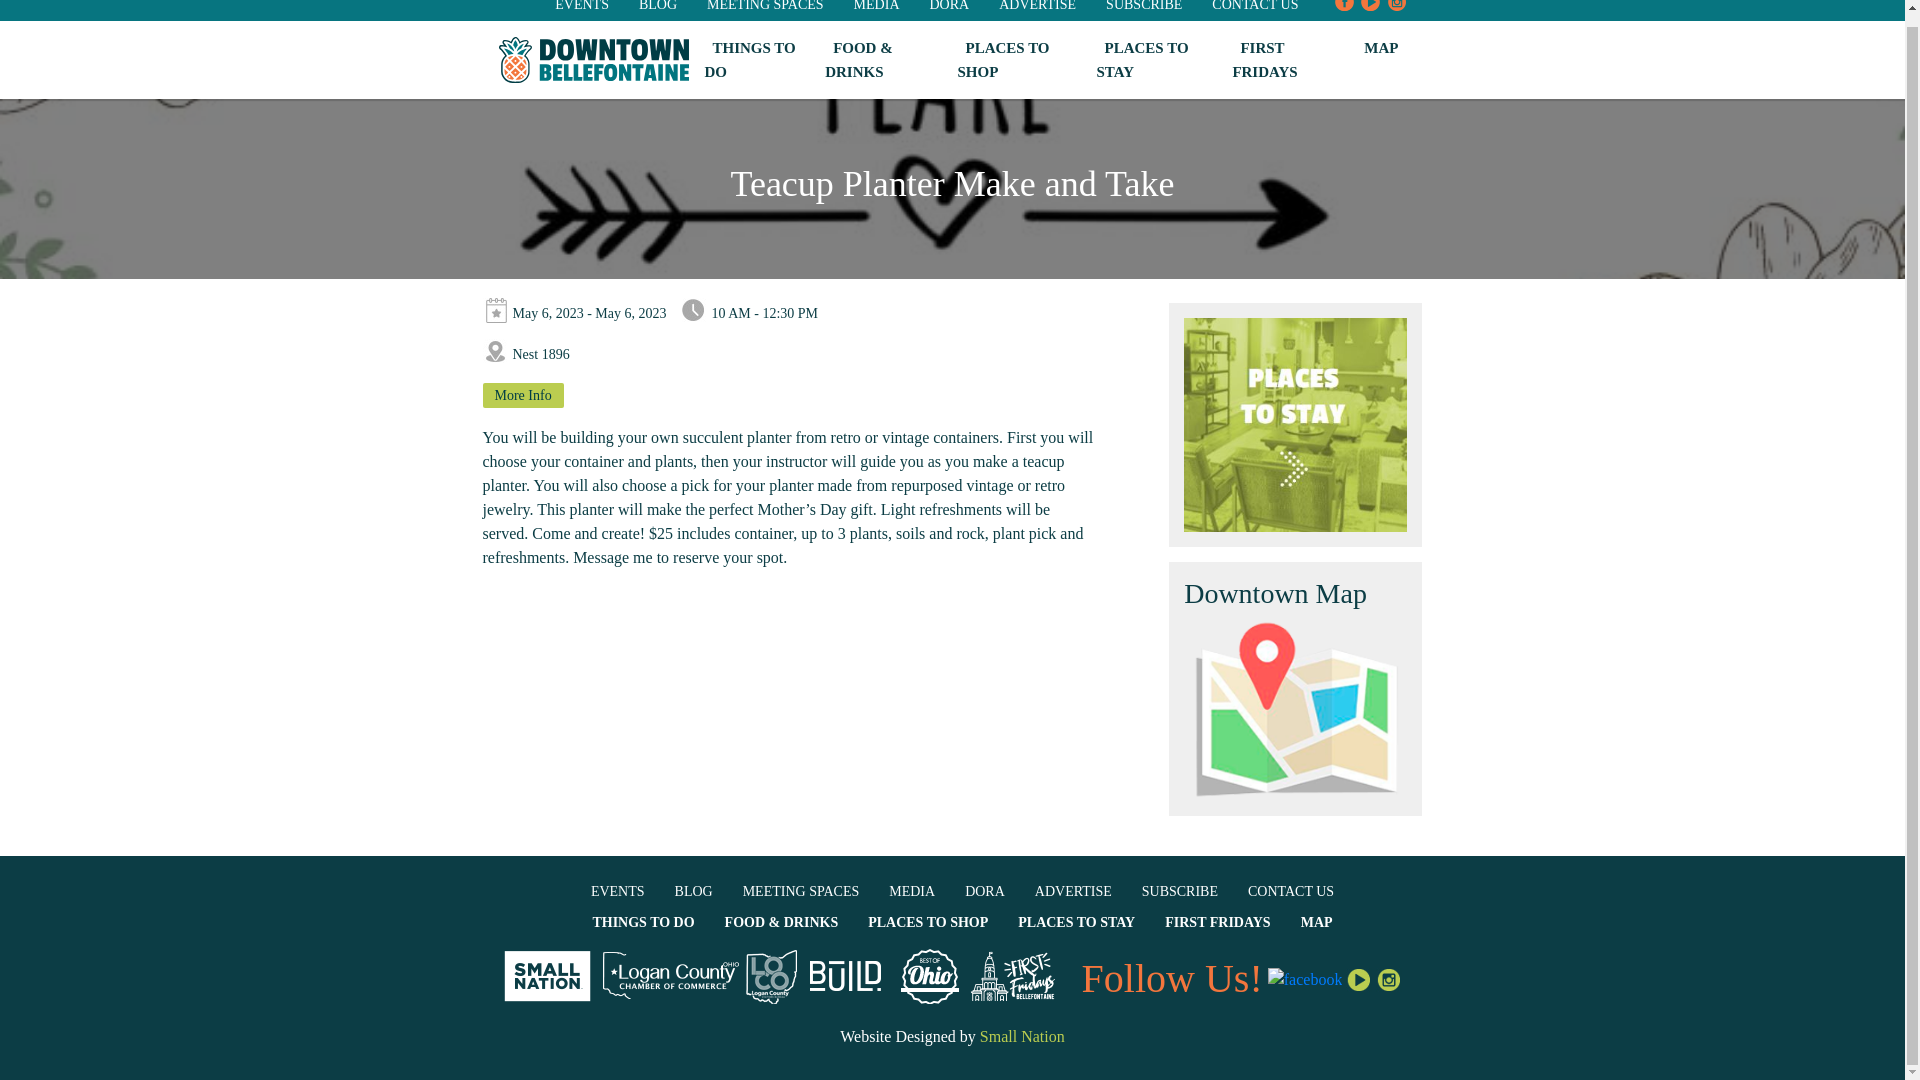  What do you see at coordinates (877, 6) in the screenshot?
I see `MEDIA` at bounding box center [877, 6].